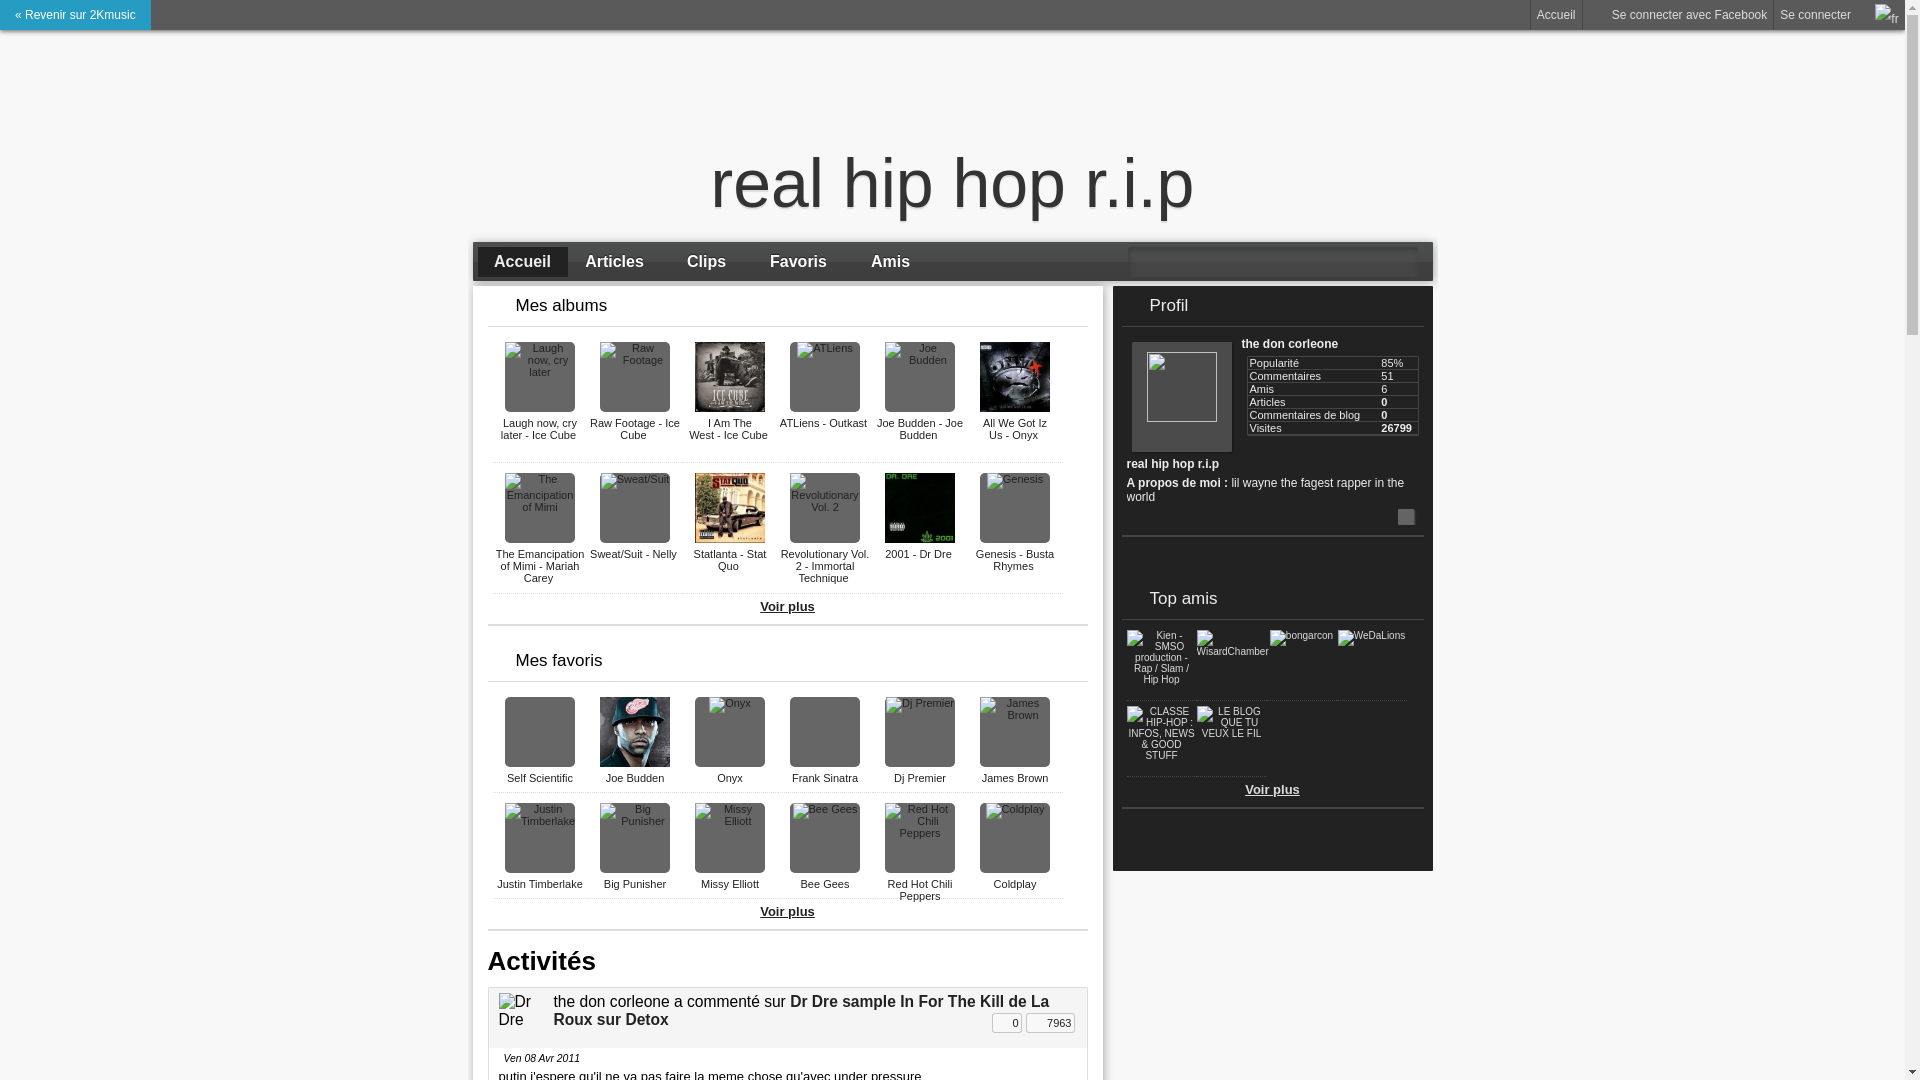  What do you see at coordinates (1161, 680) in the screenshot?
I see `Kien - SMSO production - Rap / Slam / Hip Hop` at bounding box center [1161, 680].